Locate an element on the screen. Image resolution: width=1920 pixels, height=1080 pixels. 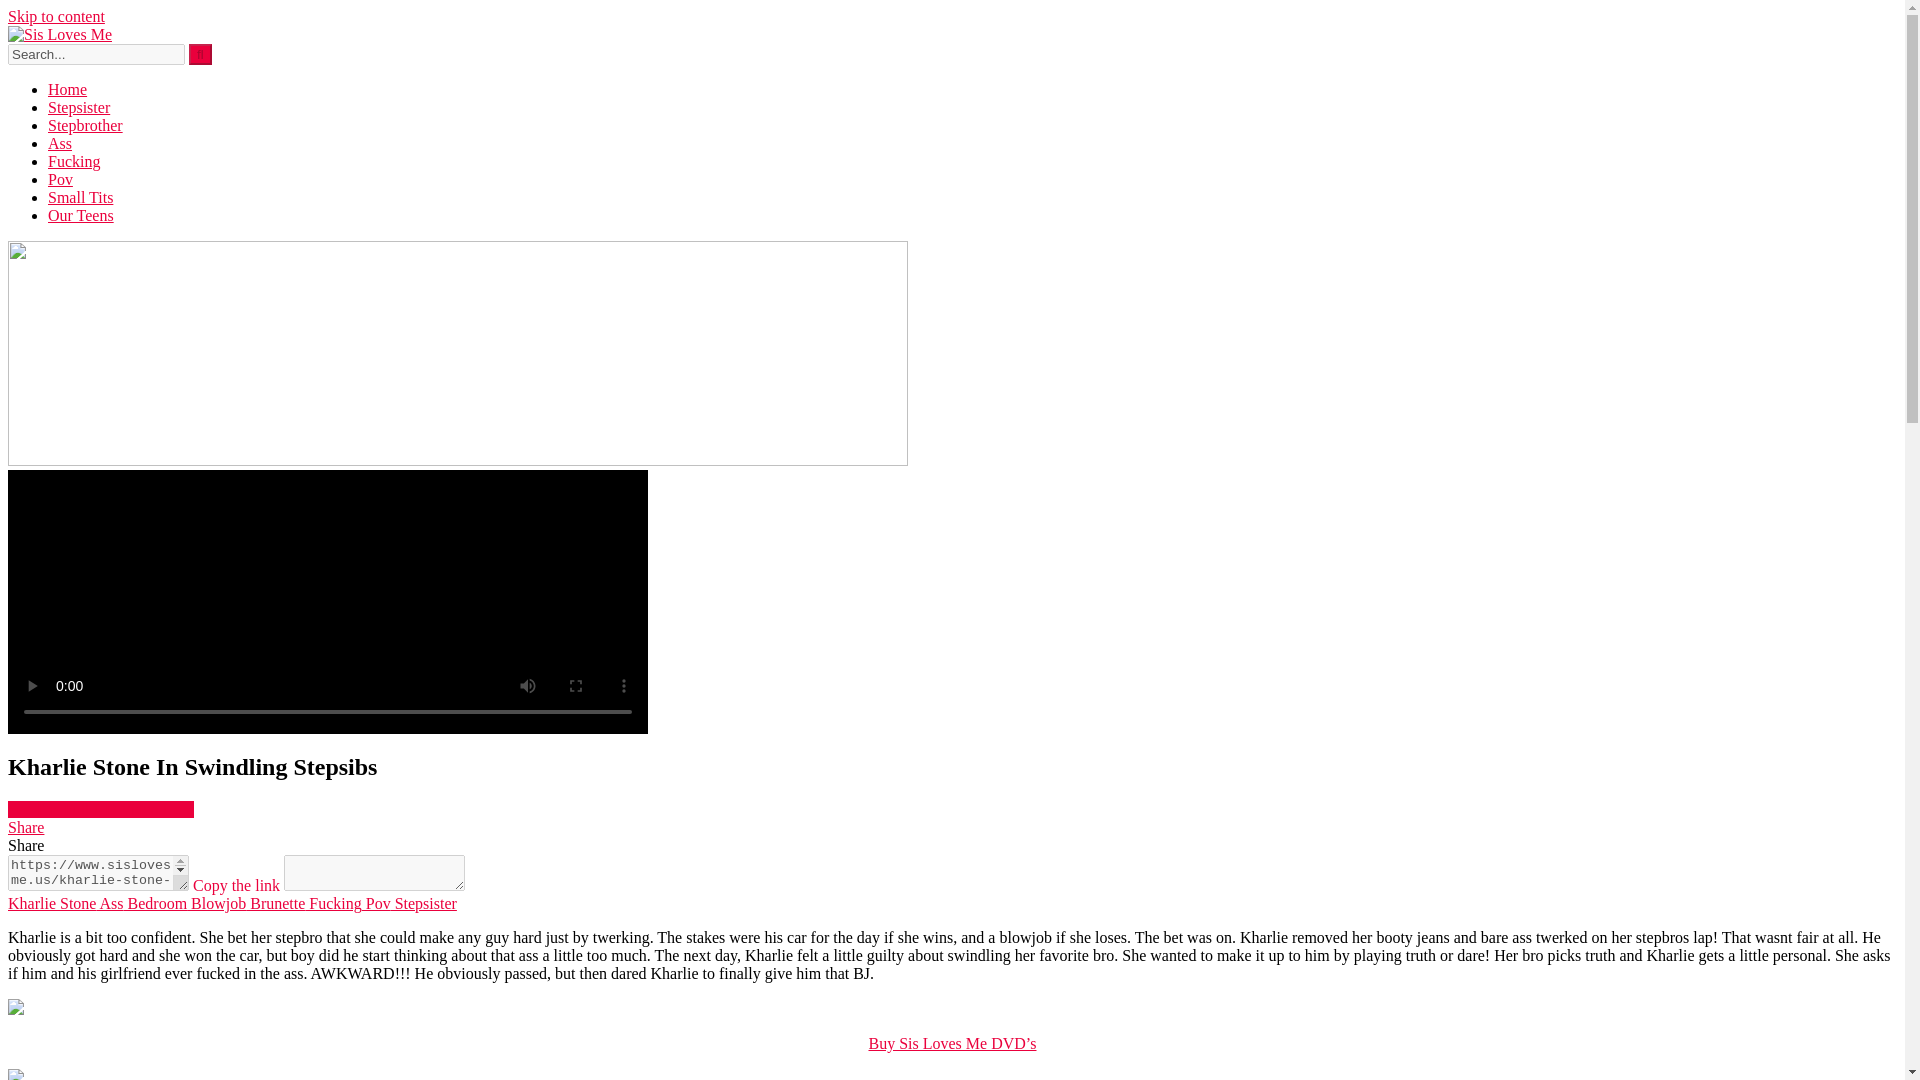
Share is located at coordinates (26, 826).